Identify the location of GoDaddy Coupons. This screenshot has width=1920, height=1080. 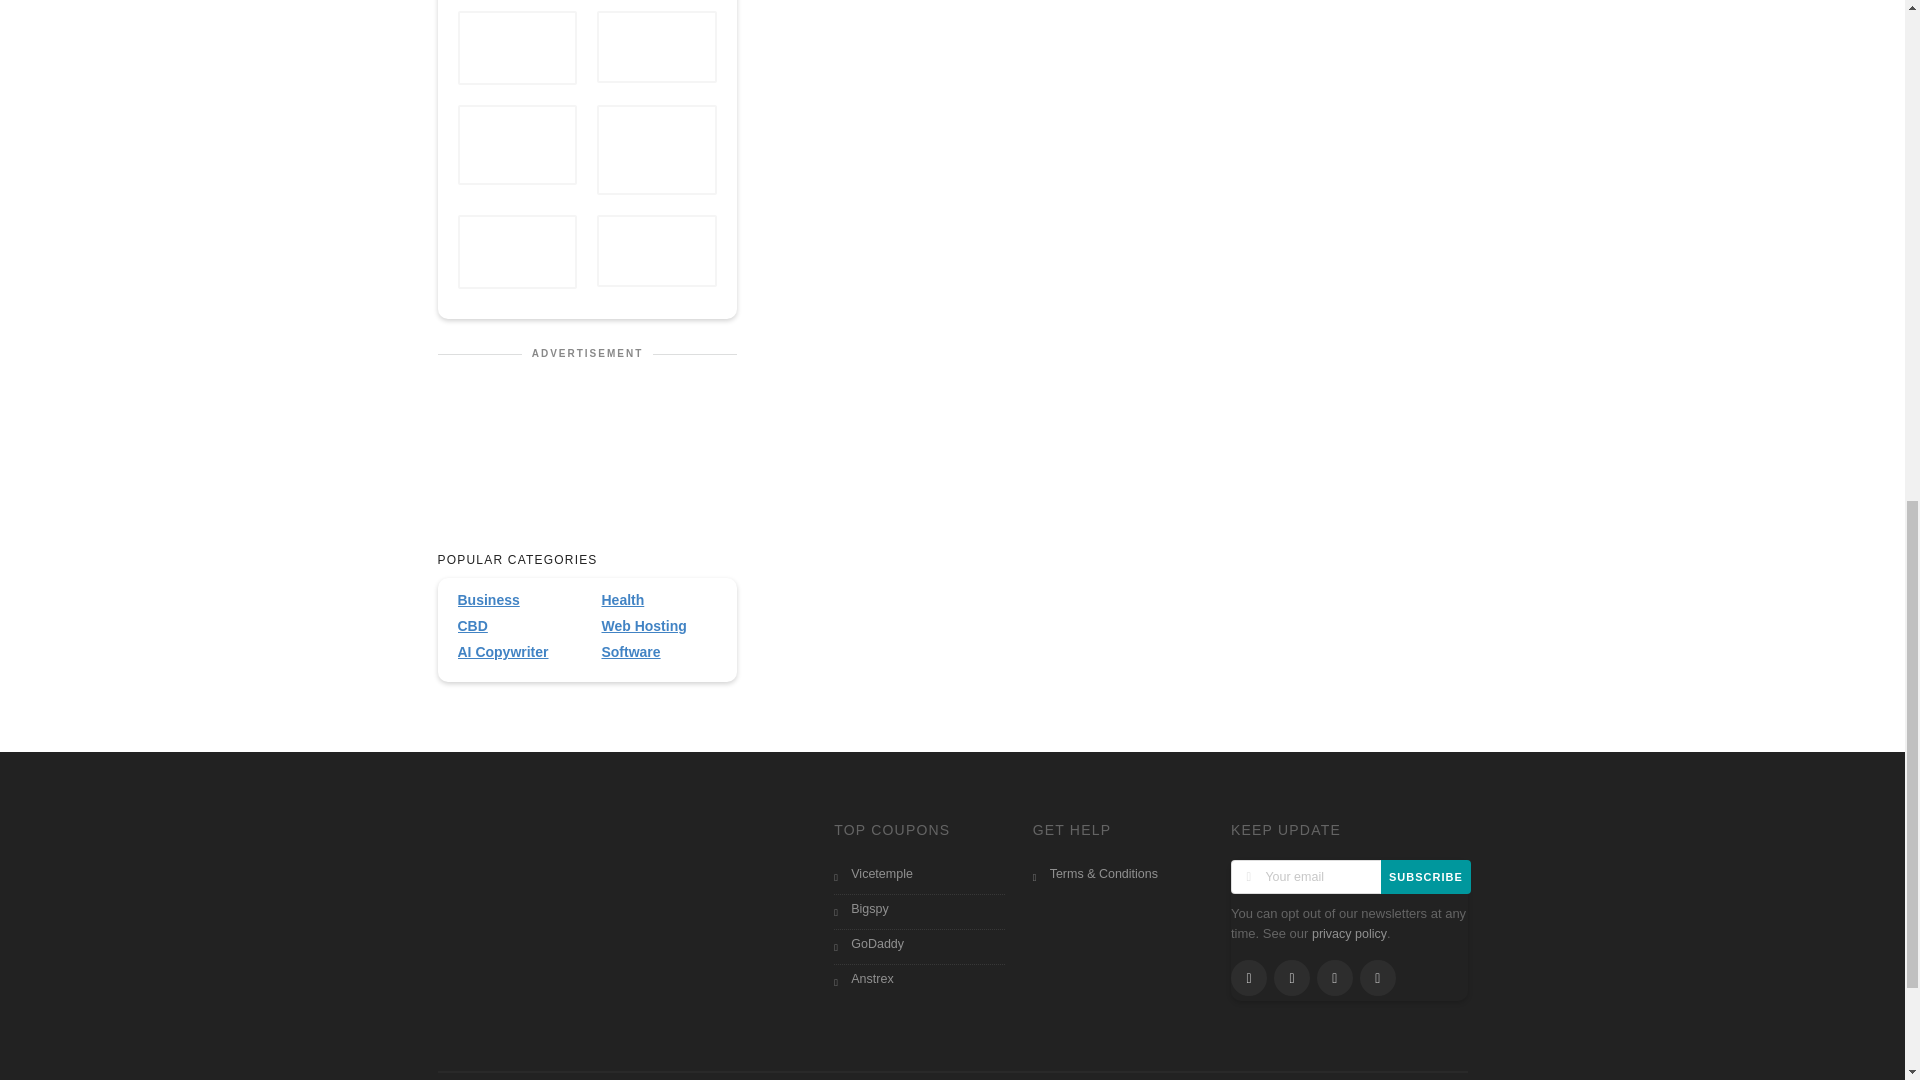
(518, 48).